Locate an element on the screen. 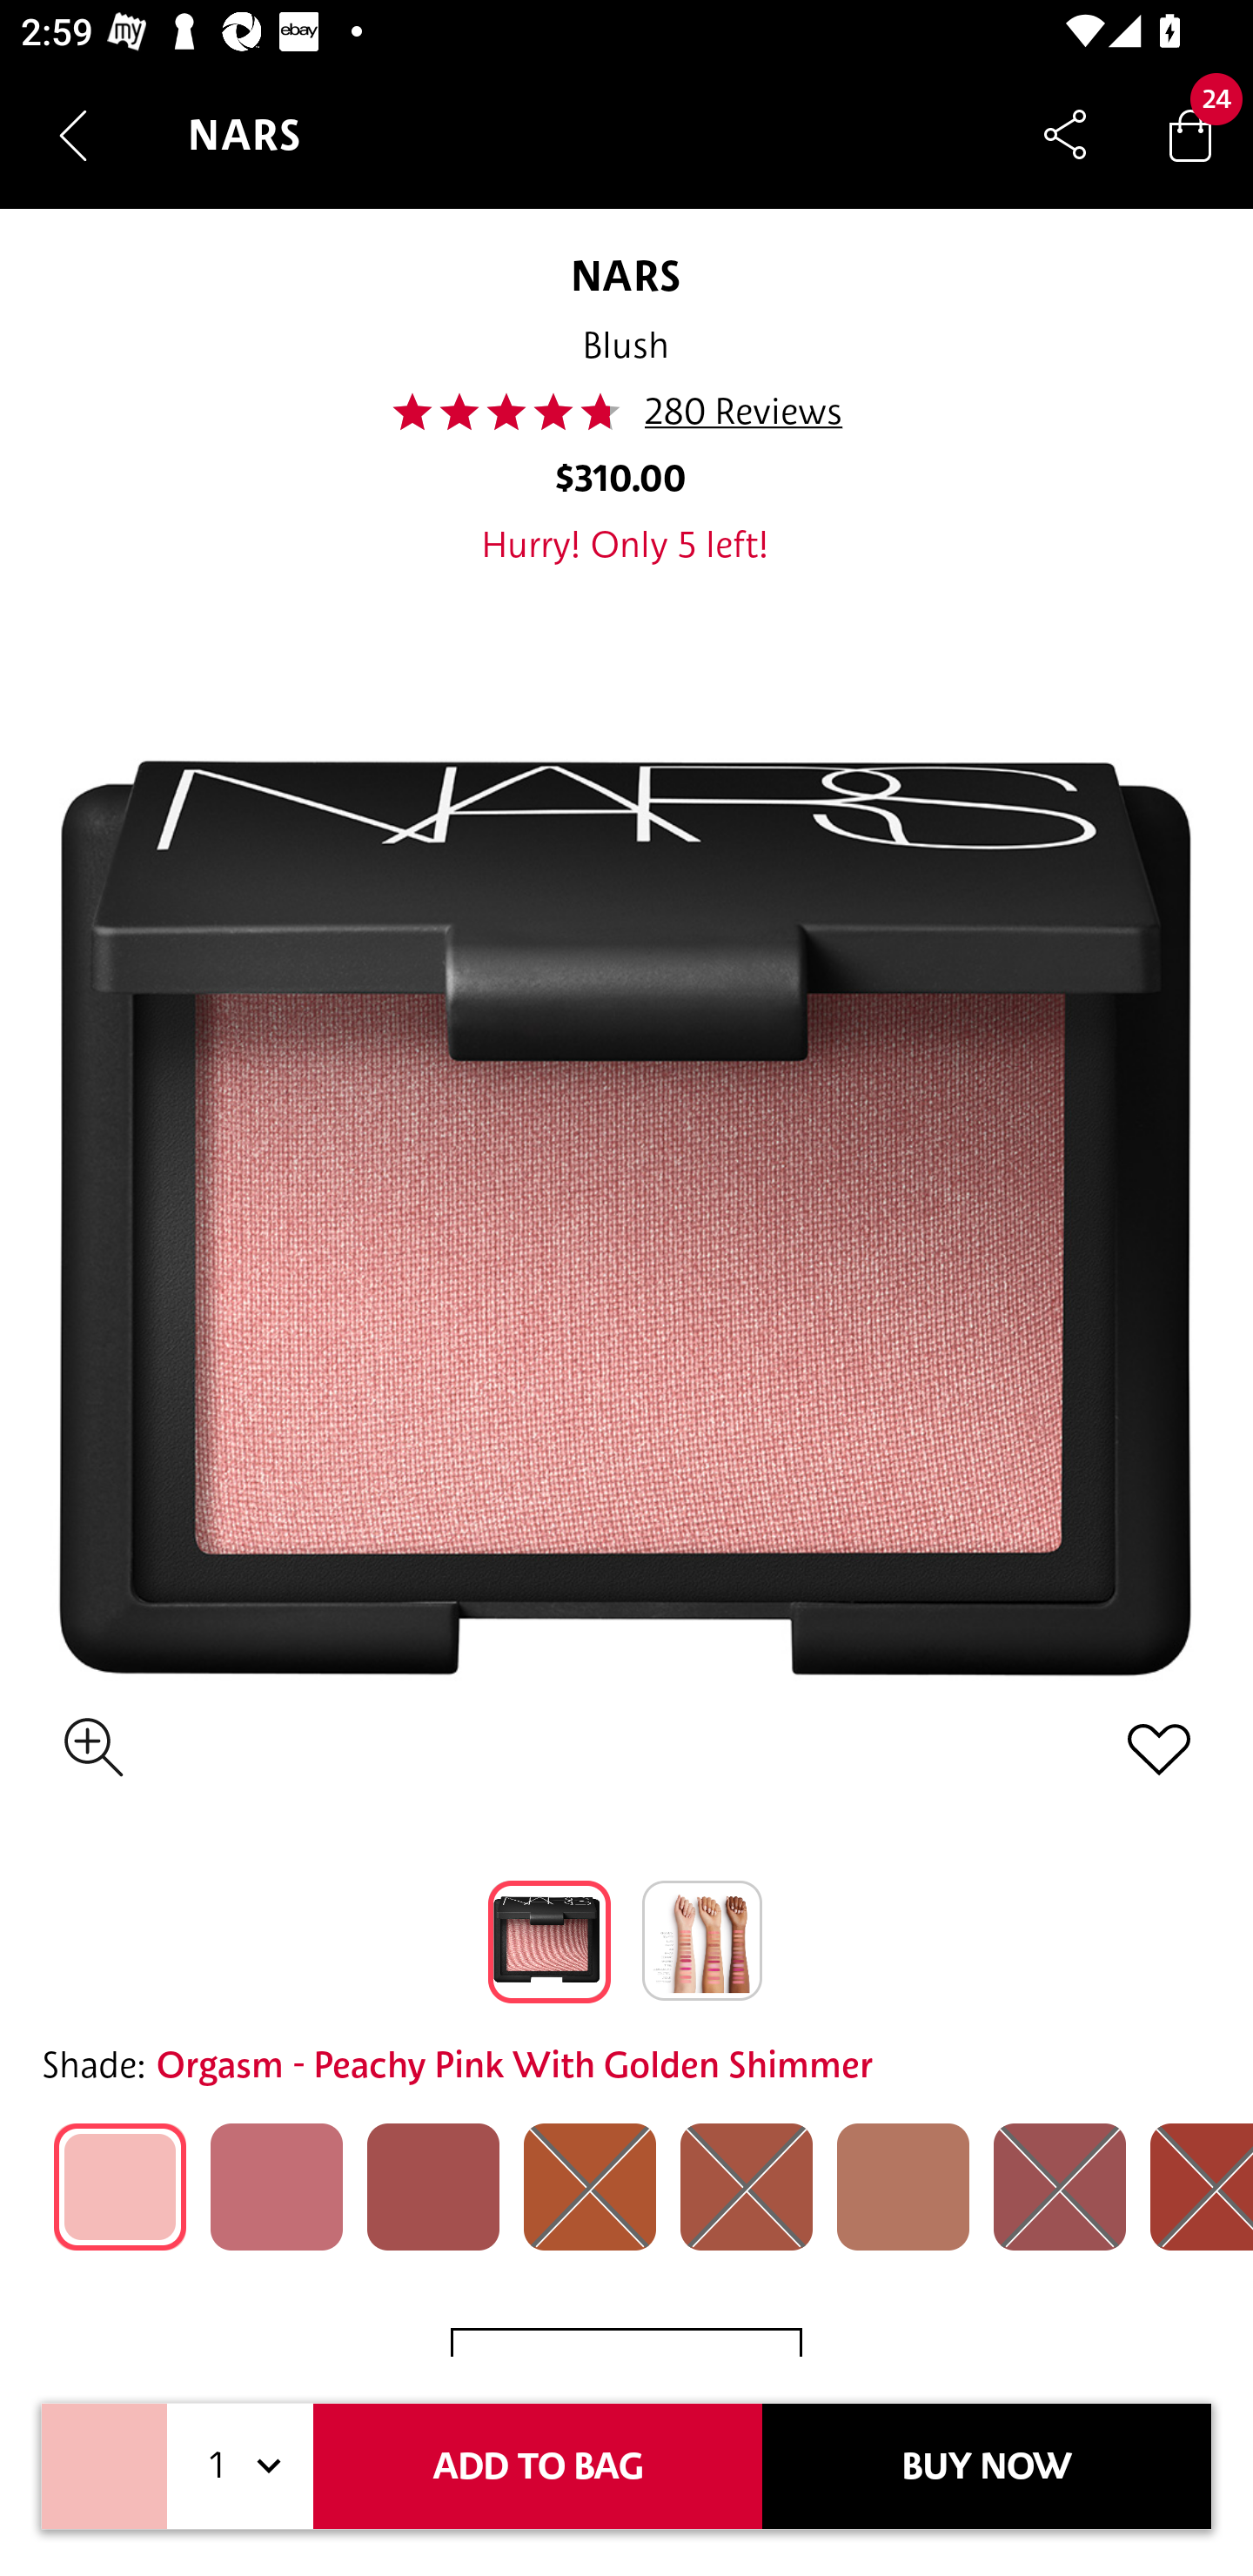  BUY NOW is located at coordinates (987, 2466).